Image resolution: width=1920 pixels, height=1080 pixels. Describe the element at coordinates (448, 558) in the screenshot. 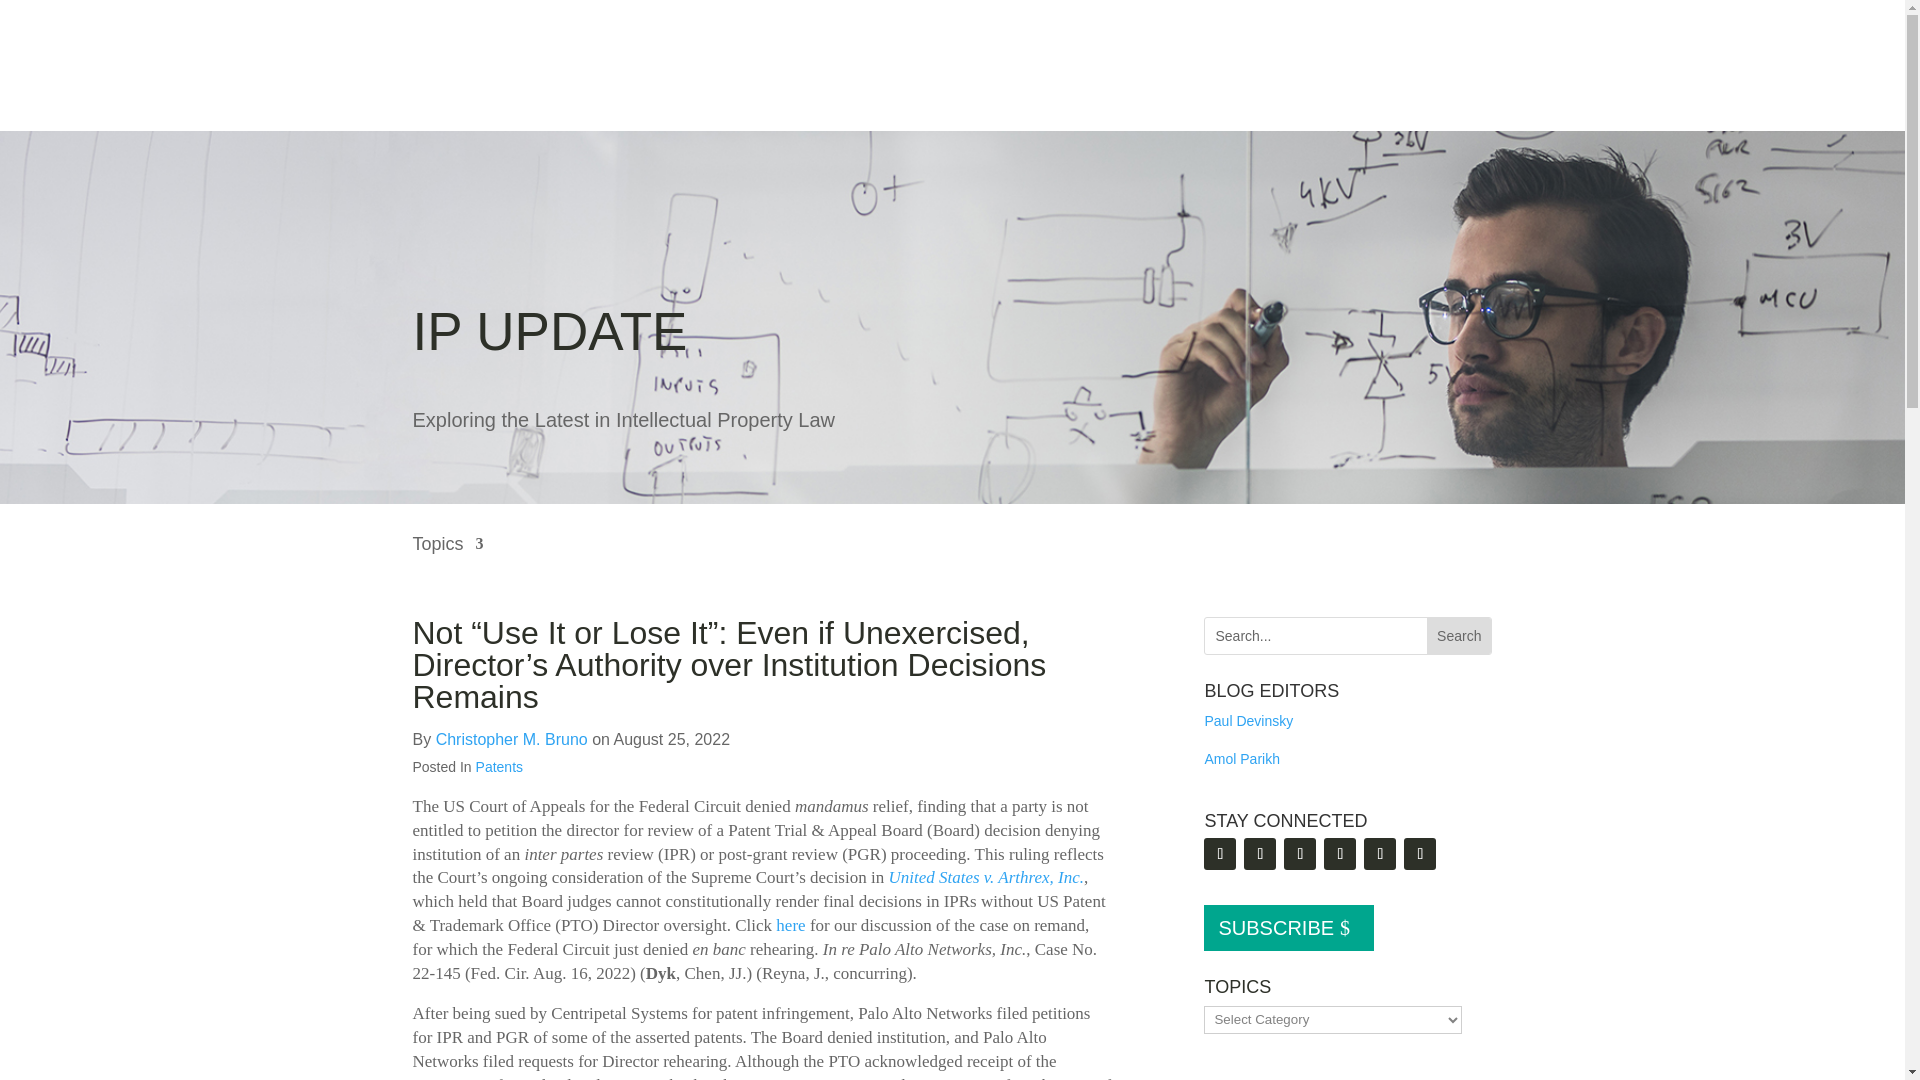

I see `Topics` at that location.